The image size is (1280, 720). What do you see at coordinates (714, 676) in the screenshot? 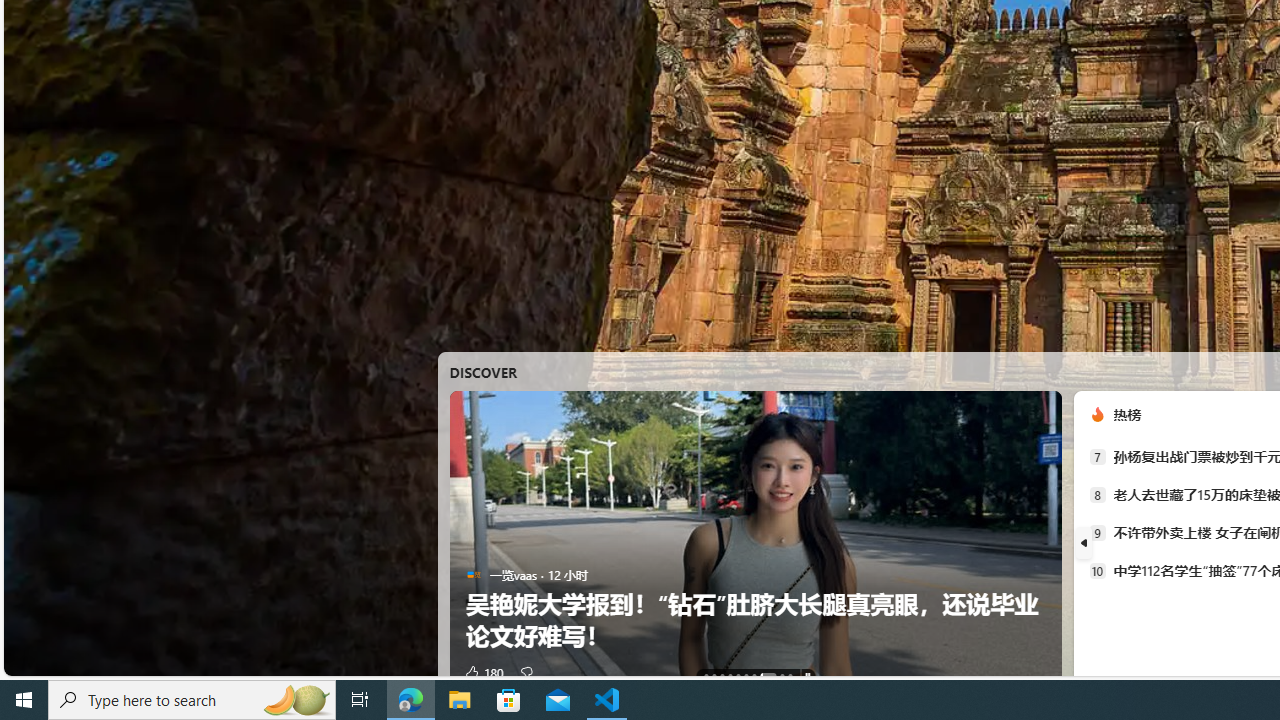
I see `AutomationID: tab-1` at bounding box center [714, 676].